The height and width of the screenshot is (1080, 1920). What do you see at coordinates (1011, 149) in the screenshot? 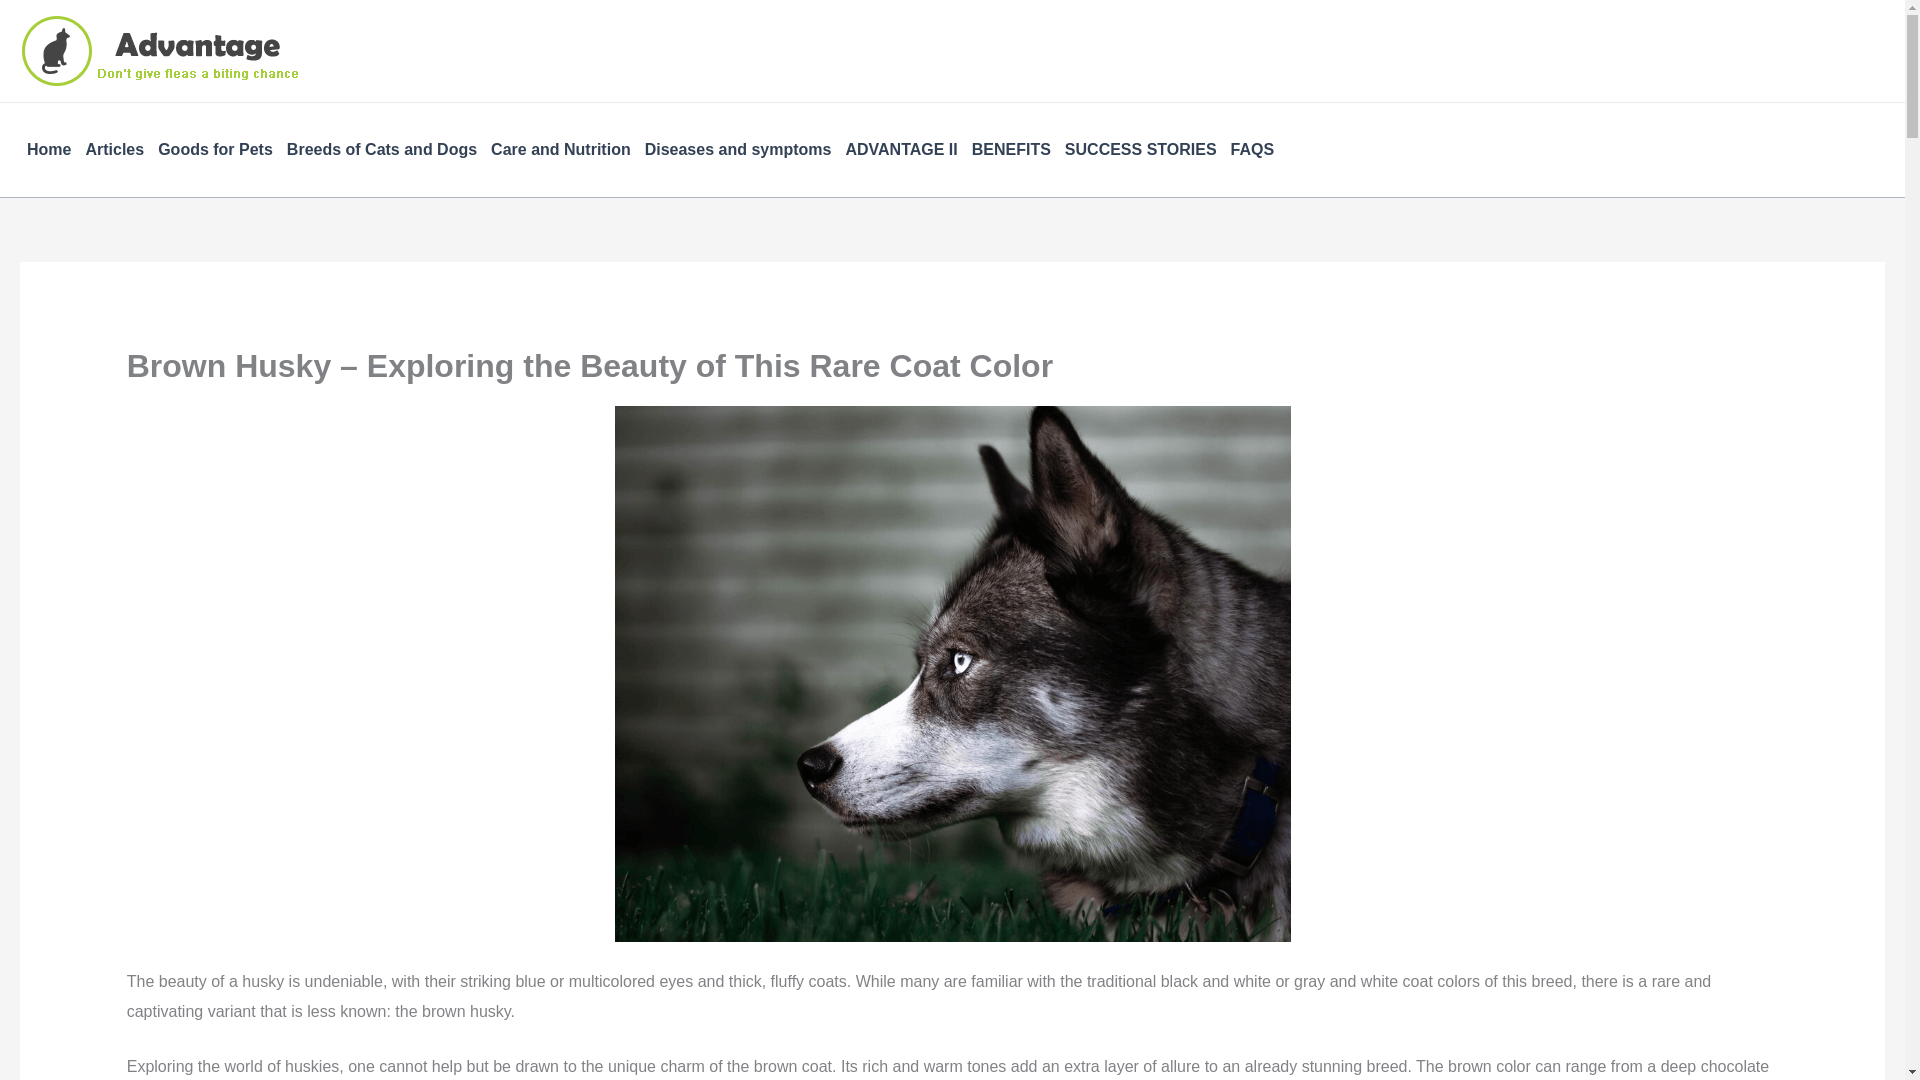
I see `BENEFITS` at bounding box center [1011, 149].